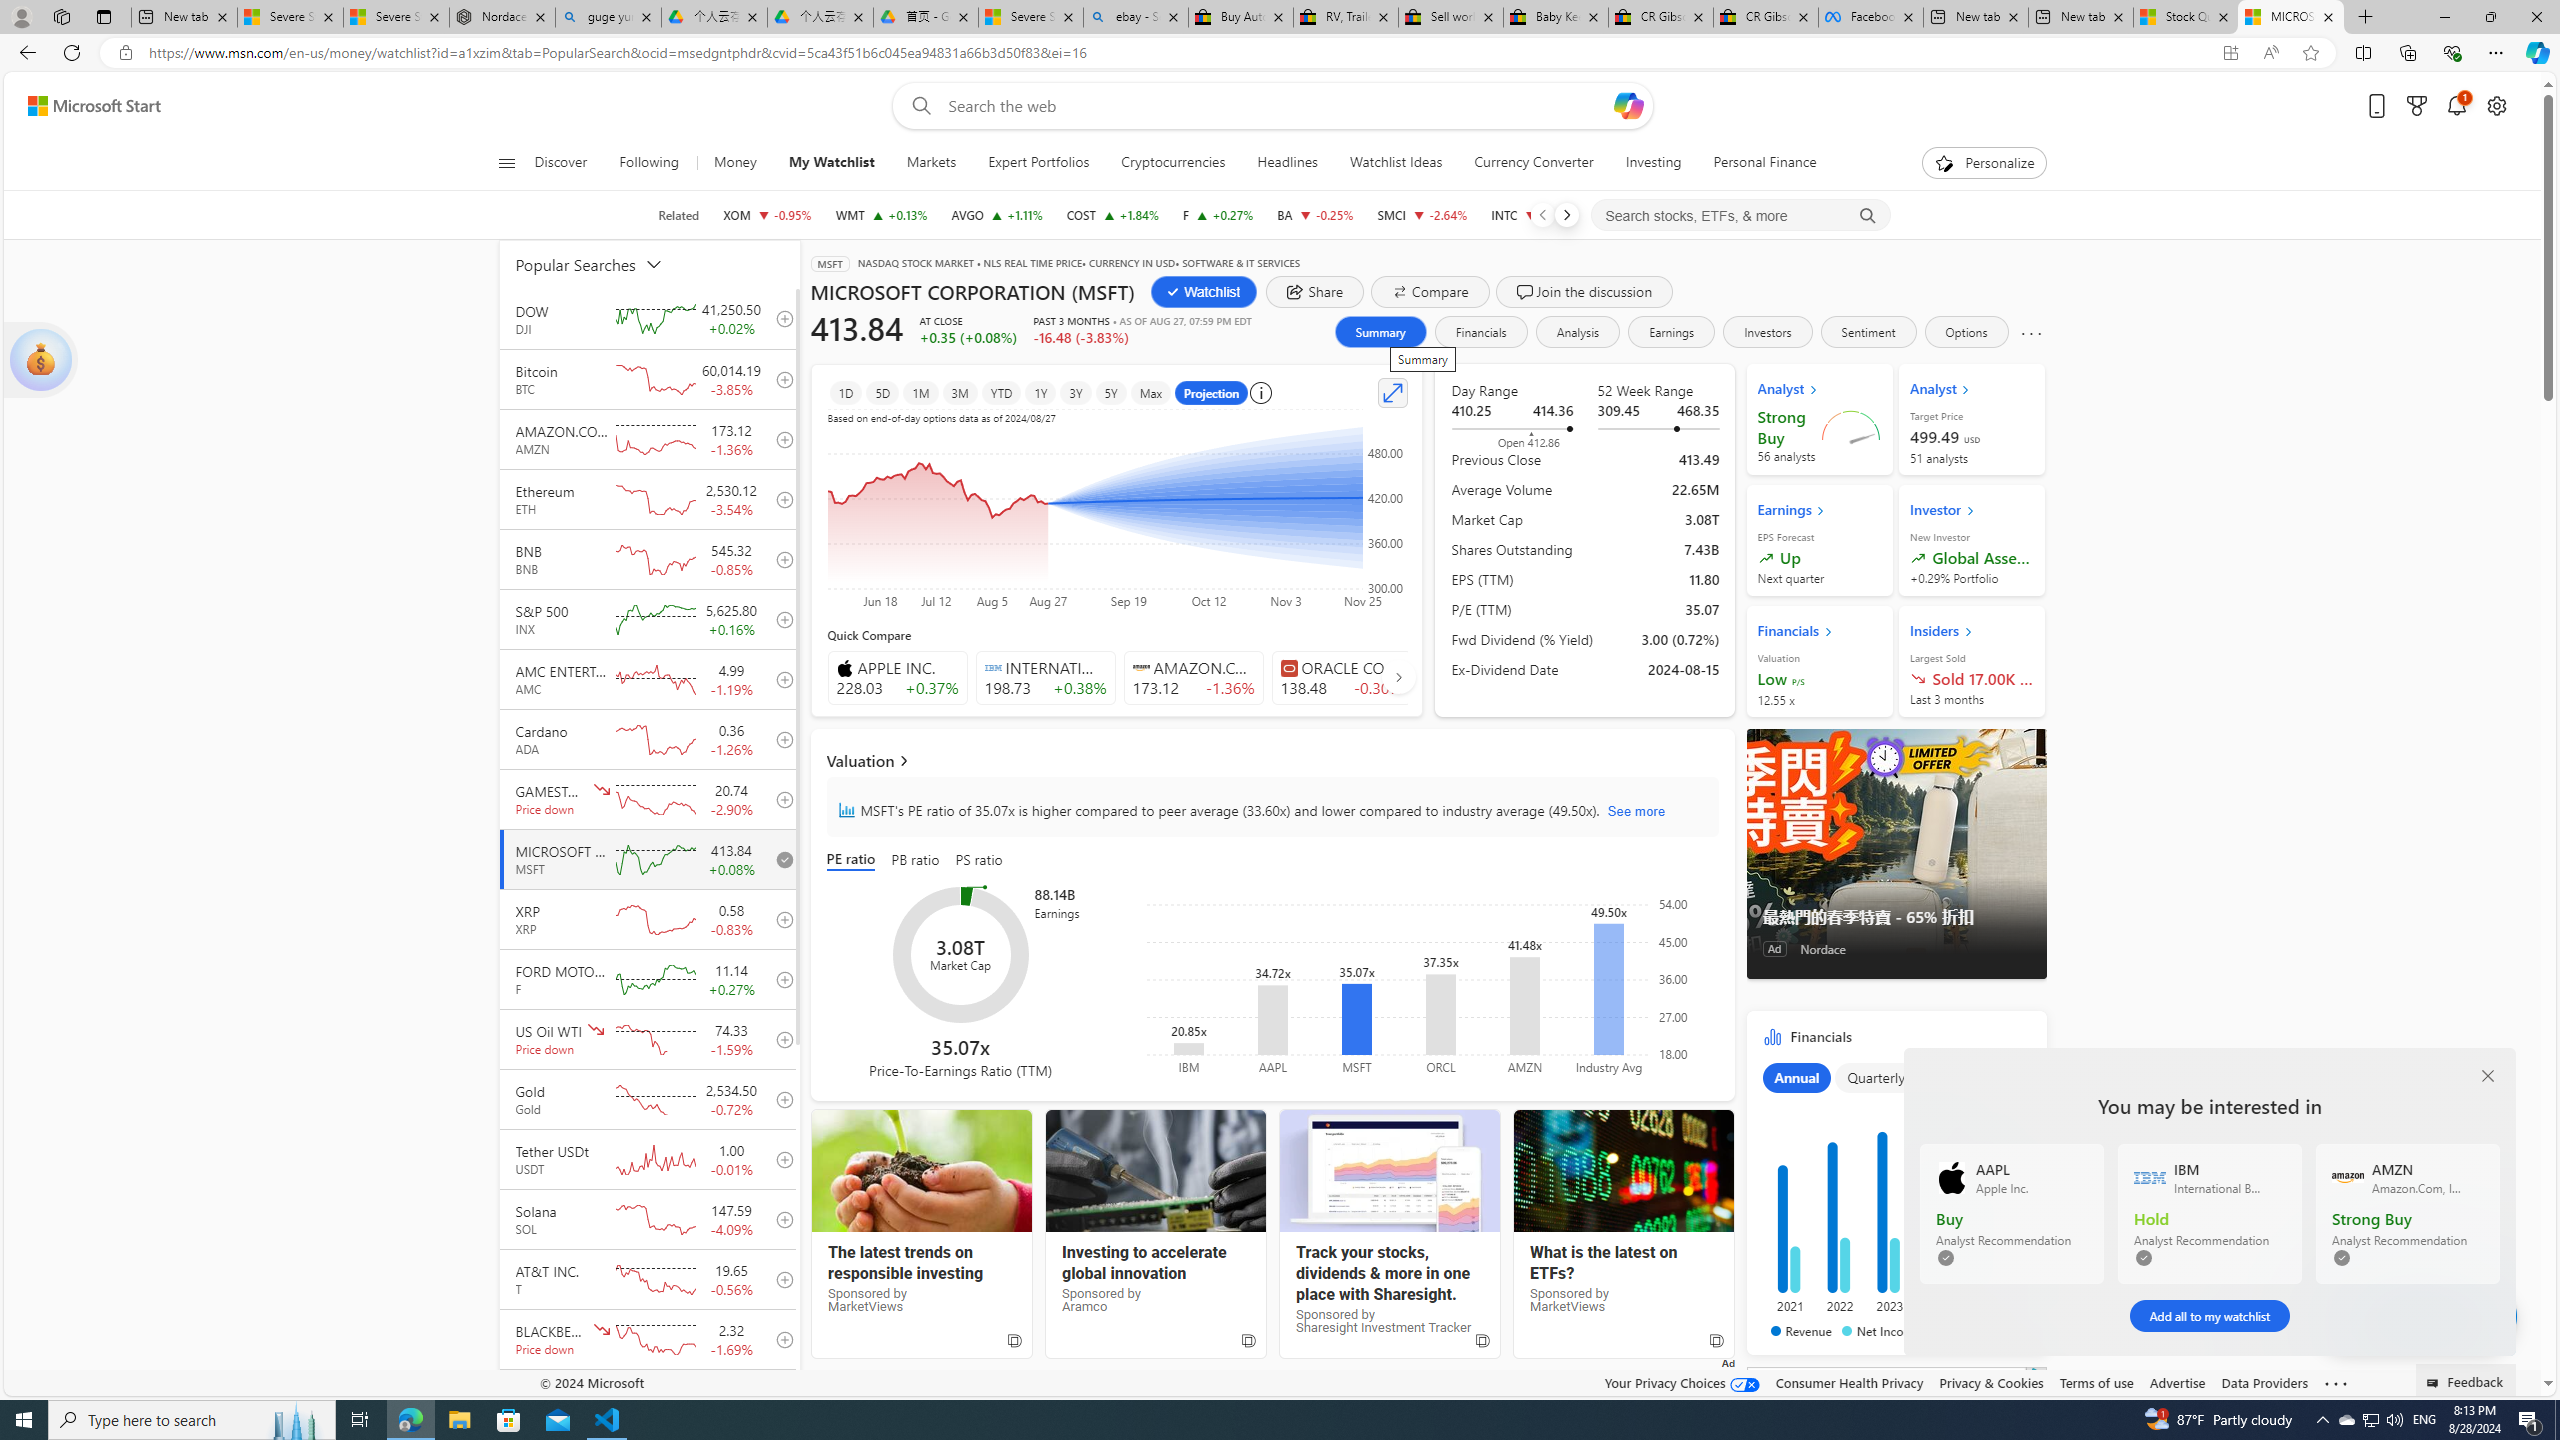 This screenshot has width=2560, height=1440. I want to click on WMT WALMART INC. increase 76.13 +0.10 +0.13%, so click(880, 215).